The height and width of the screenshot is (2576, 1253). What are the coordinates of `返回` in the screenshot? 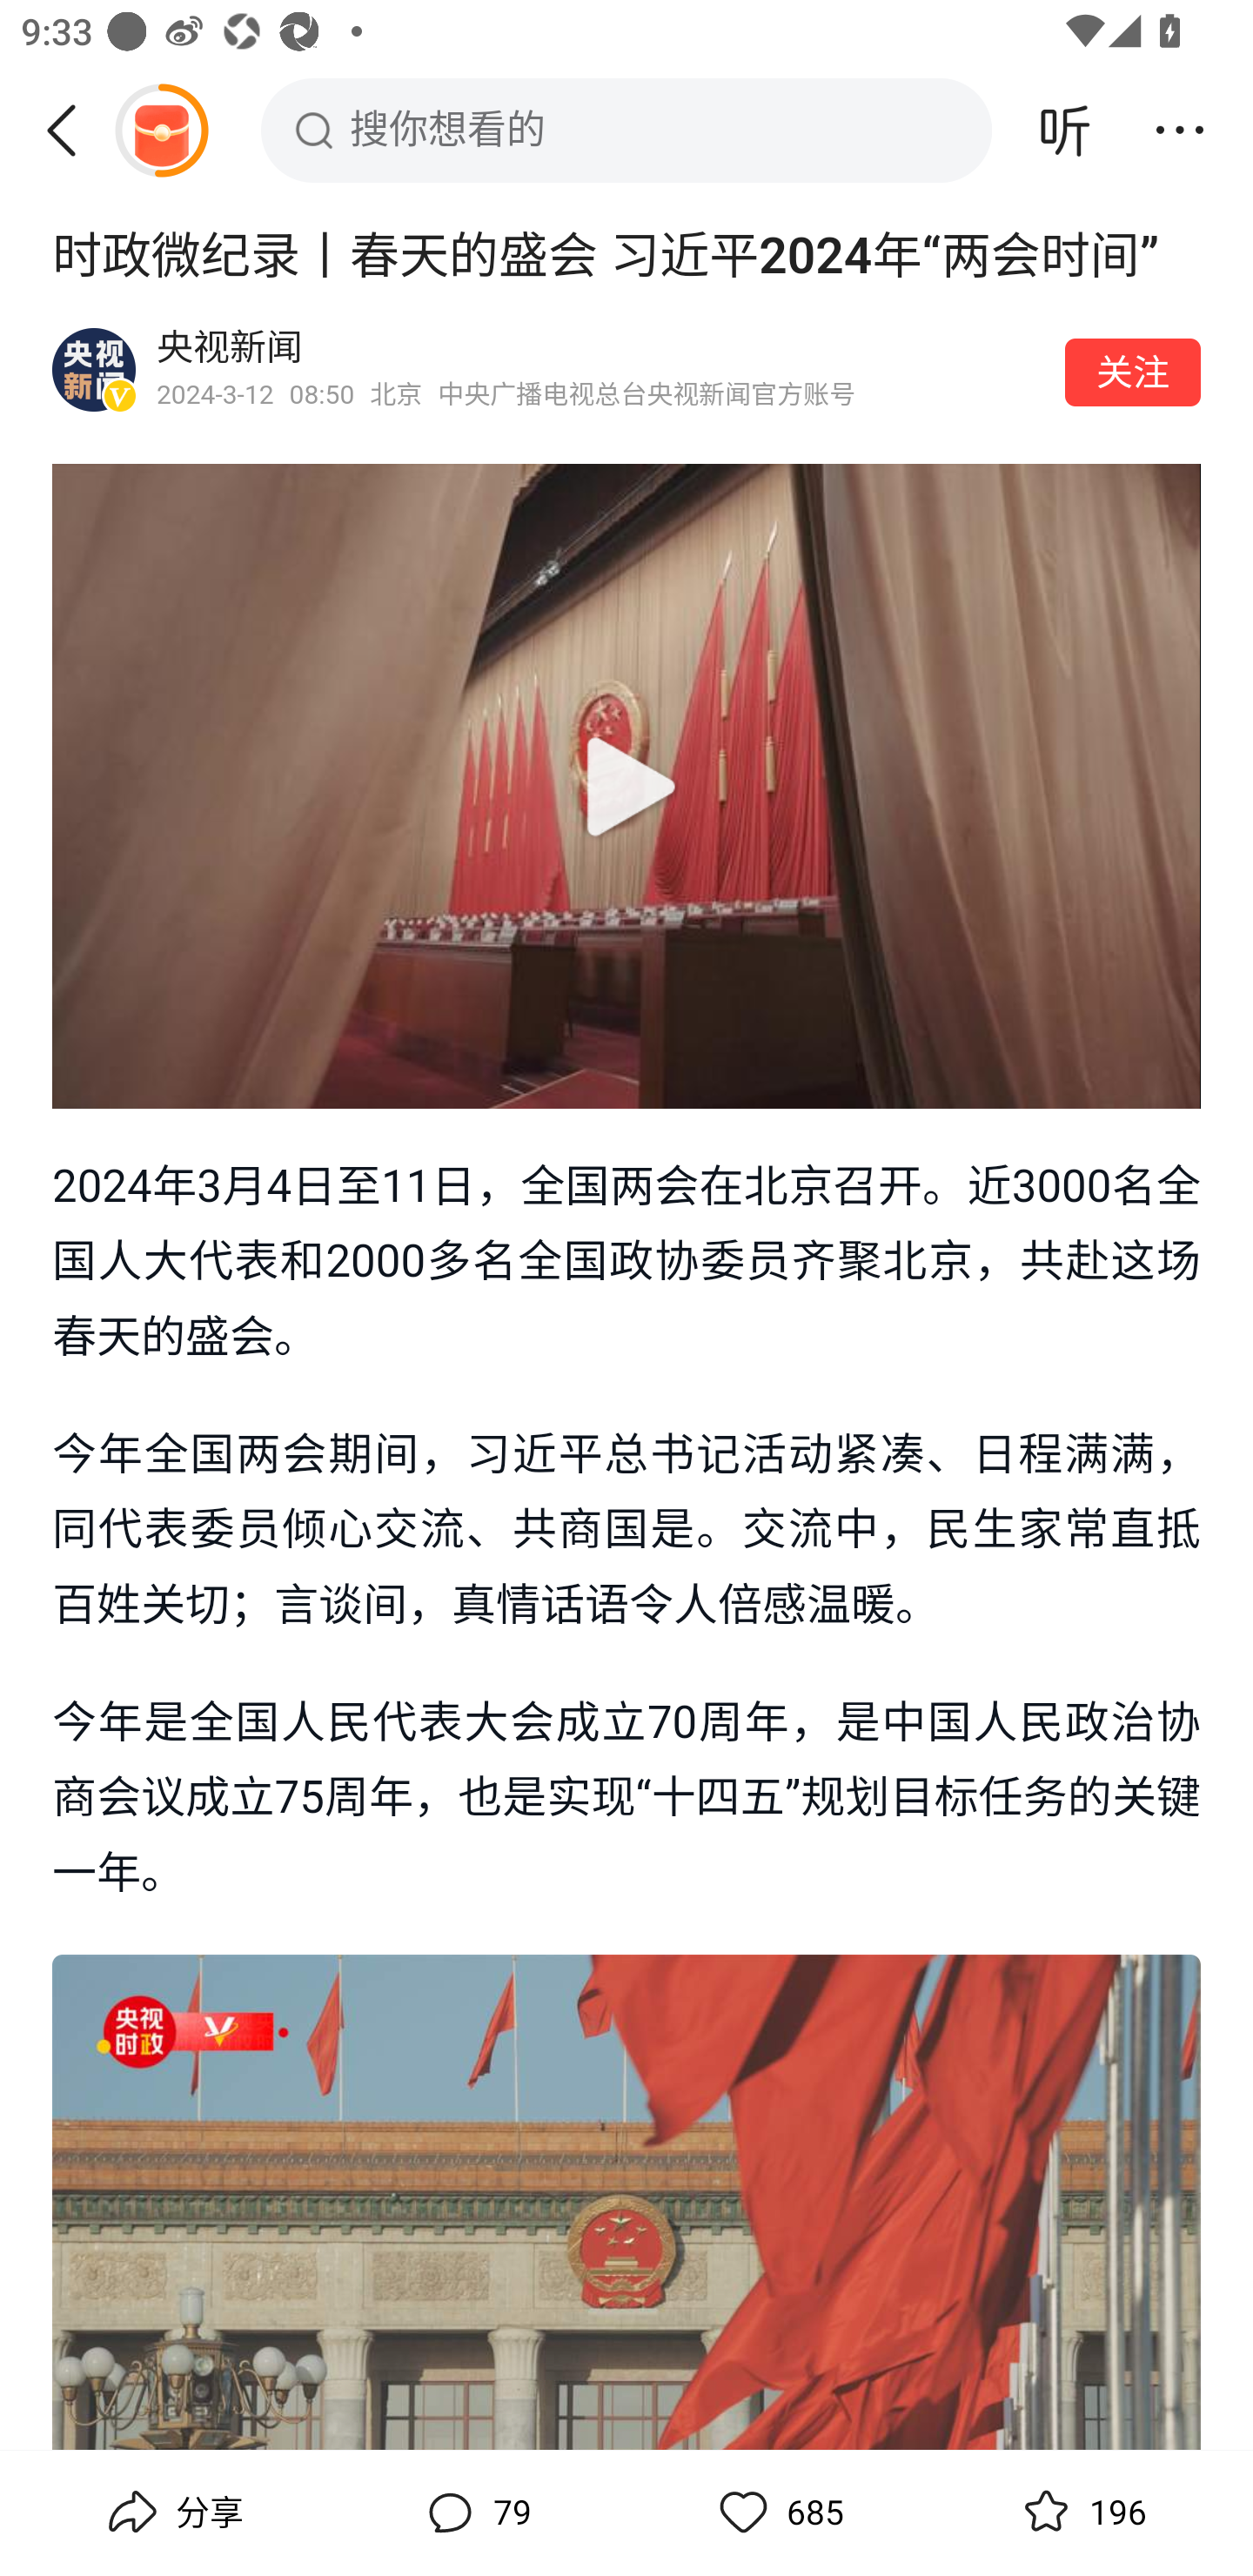 It's located at (72, 130).